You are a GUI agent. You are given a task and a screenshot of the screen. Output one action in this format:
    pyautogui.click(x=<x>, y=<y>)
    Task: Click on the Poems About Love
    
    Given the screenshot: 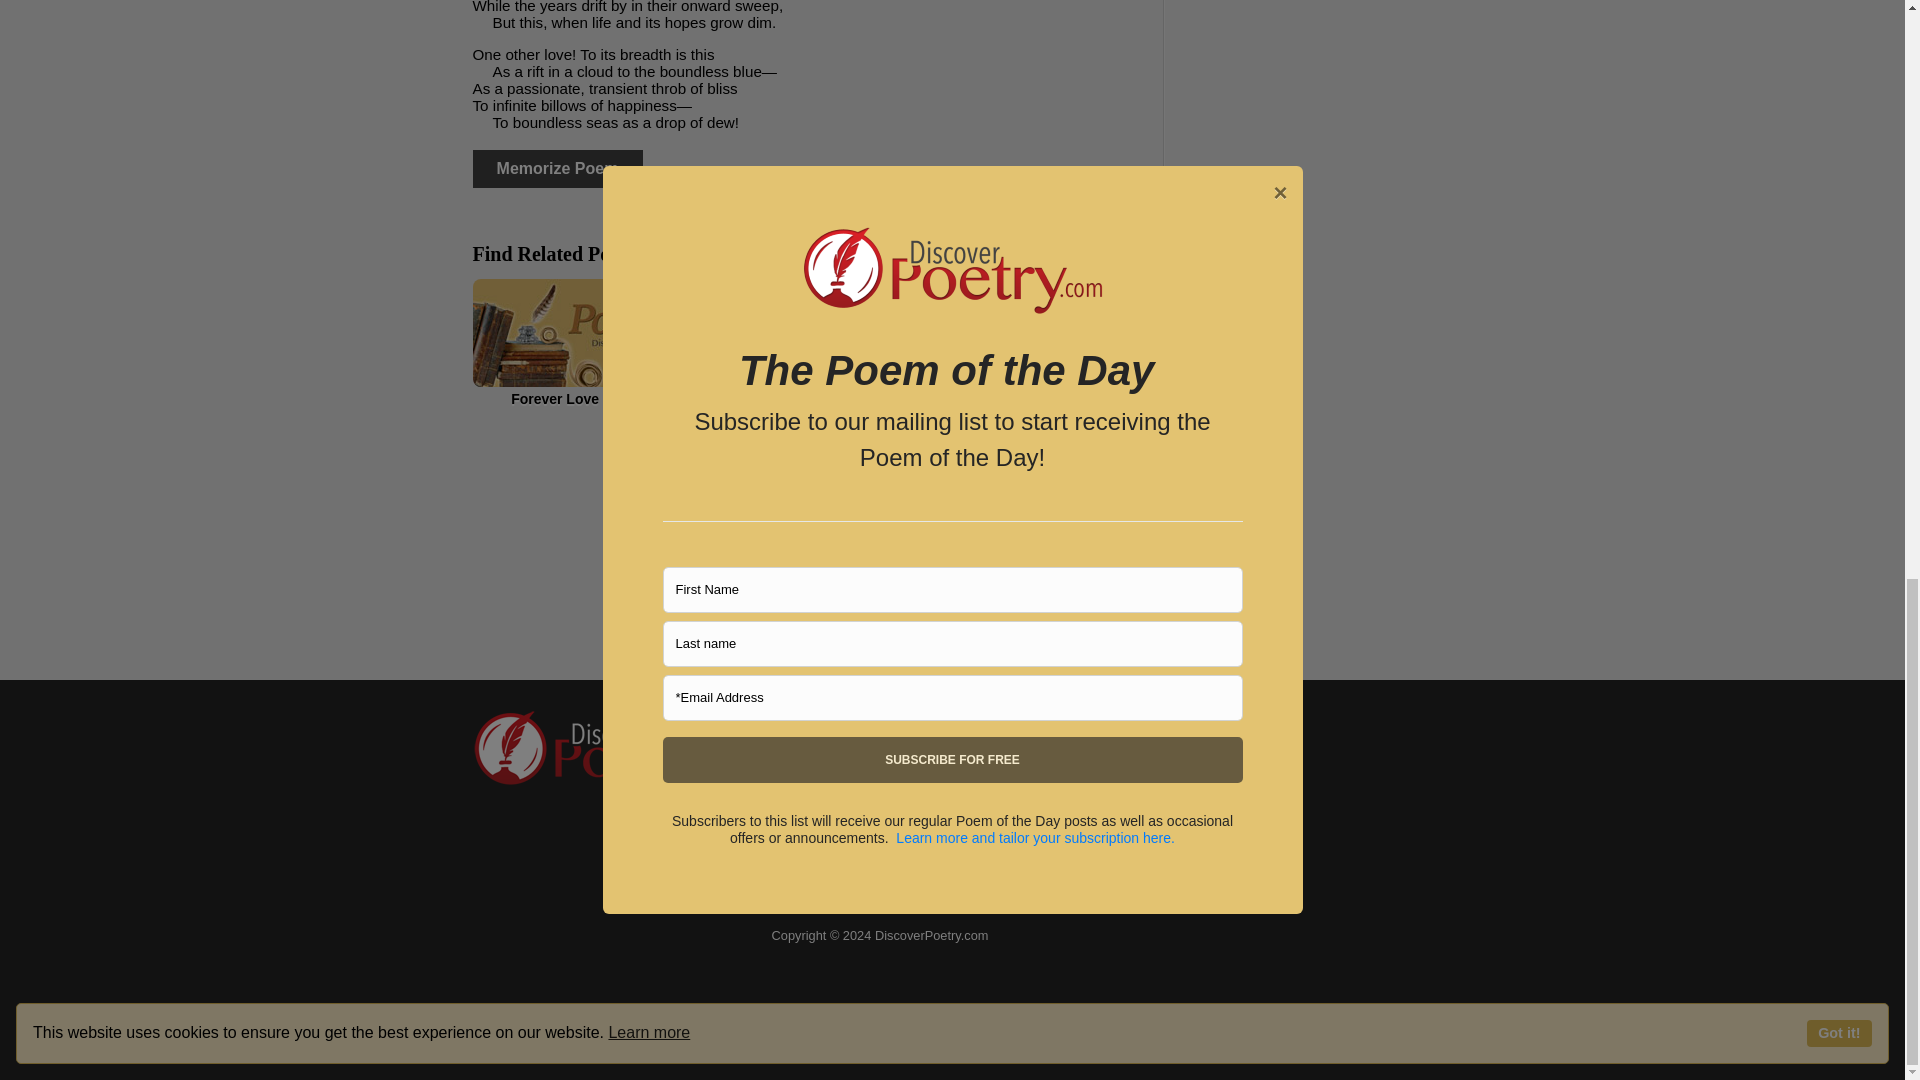 What is the action you would take?
    pyautogui.click(x=1036, y=342)
    